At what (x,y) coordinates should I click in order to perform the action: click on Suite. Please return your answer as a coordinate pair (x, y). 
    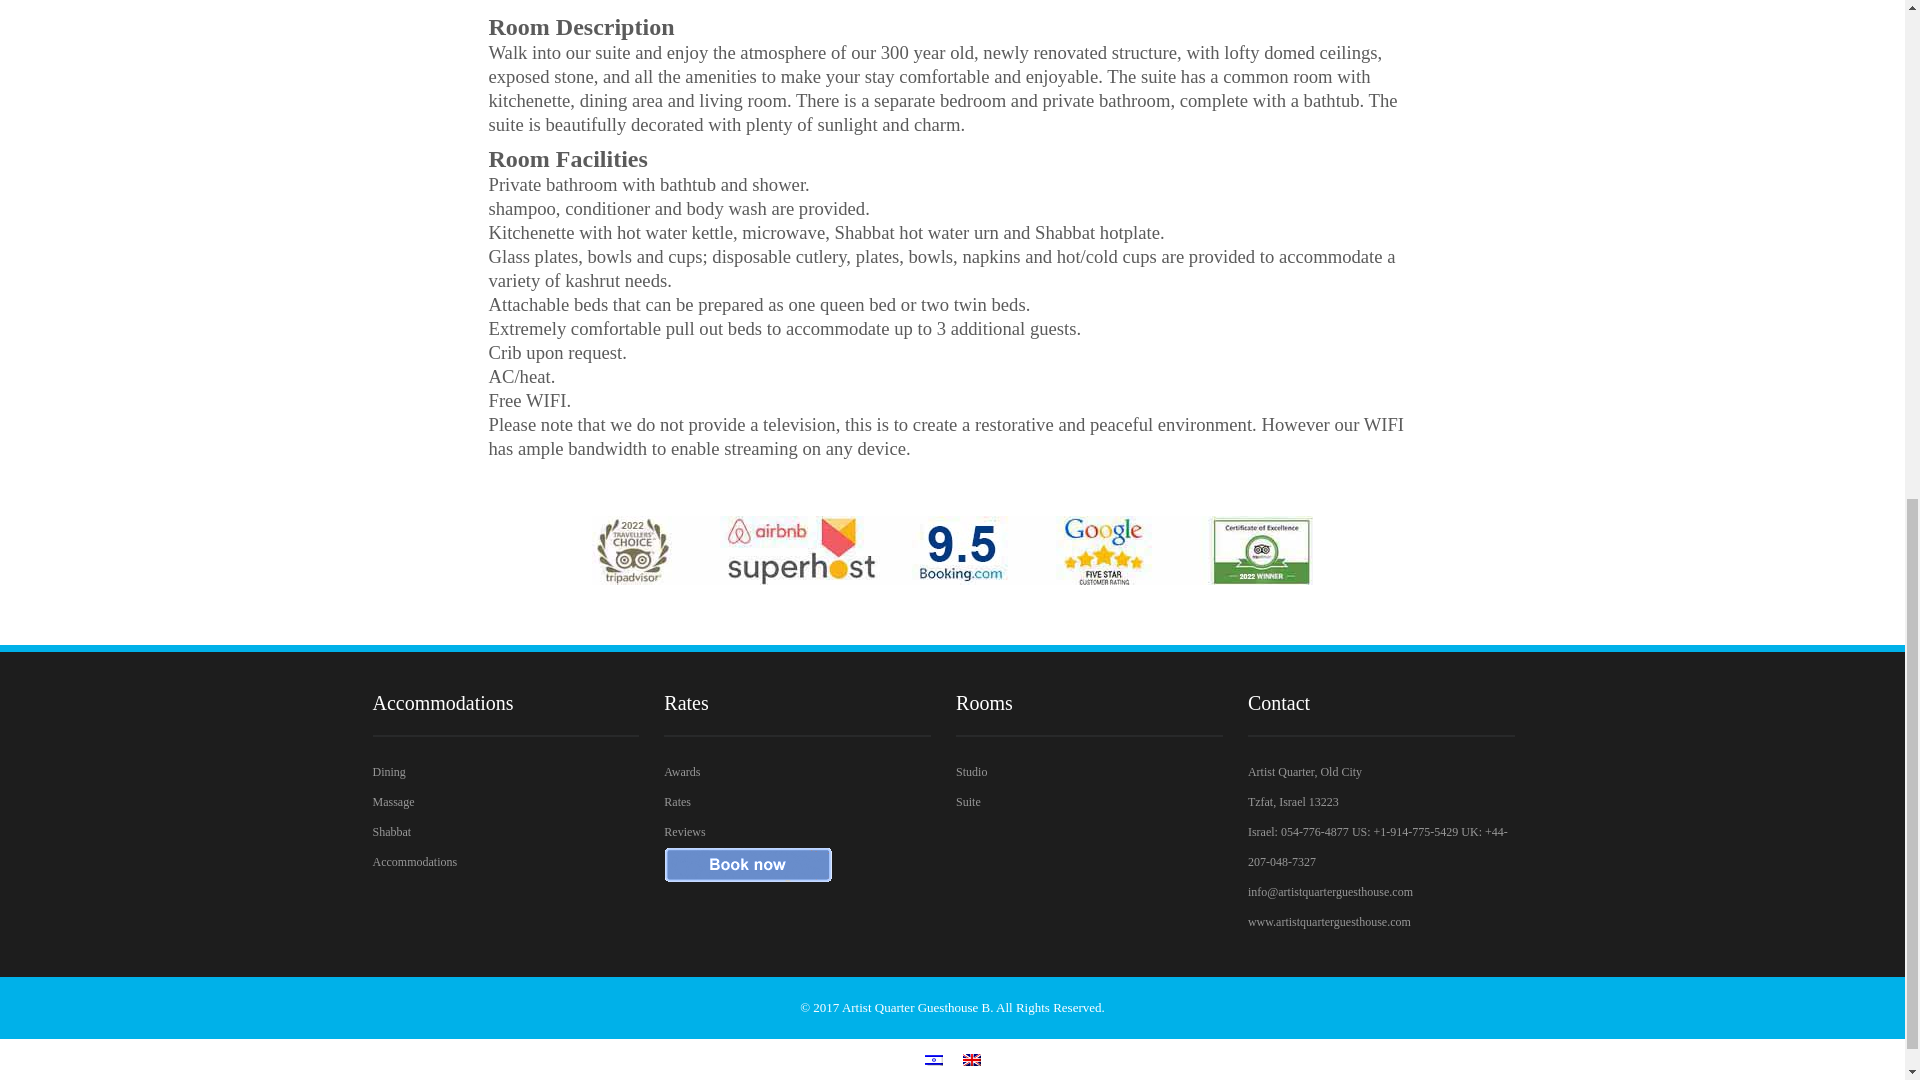
    Looking at the image, I should click on (968, 801).